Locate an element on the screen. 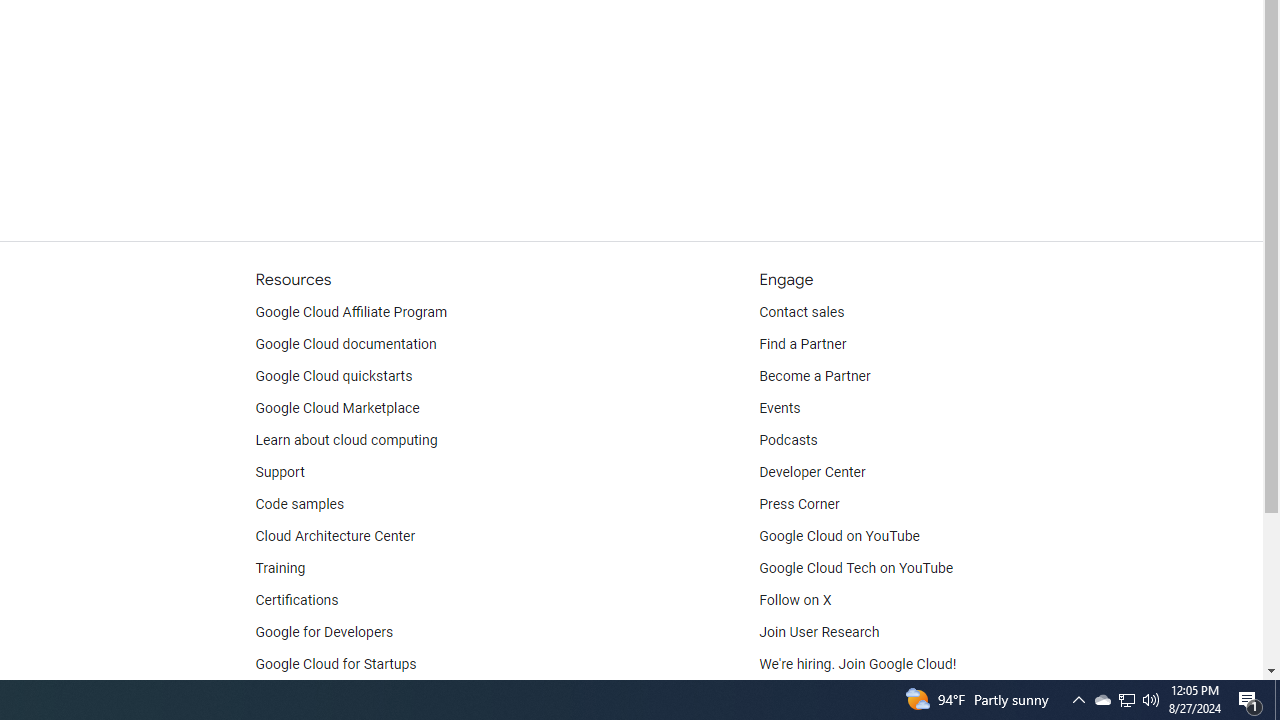  Google Cloud Tech on YouTube is located at coordinates (856, 568).